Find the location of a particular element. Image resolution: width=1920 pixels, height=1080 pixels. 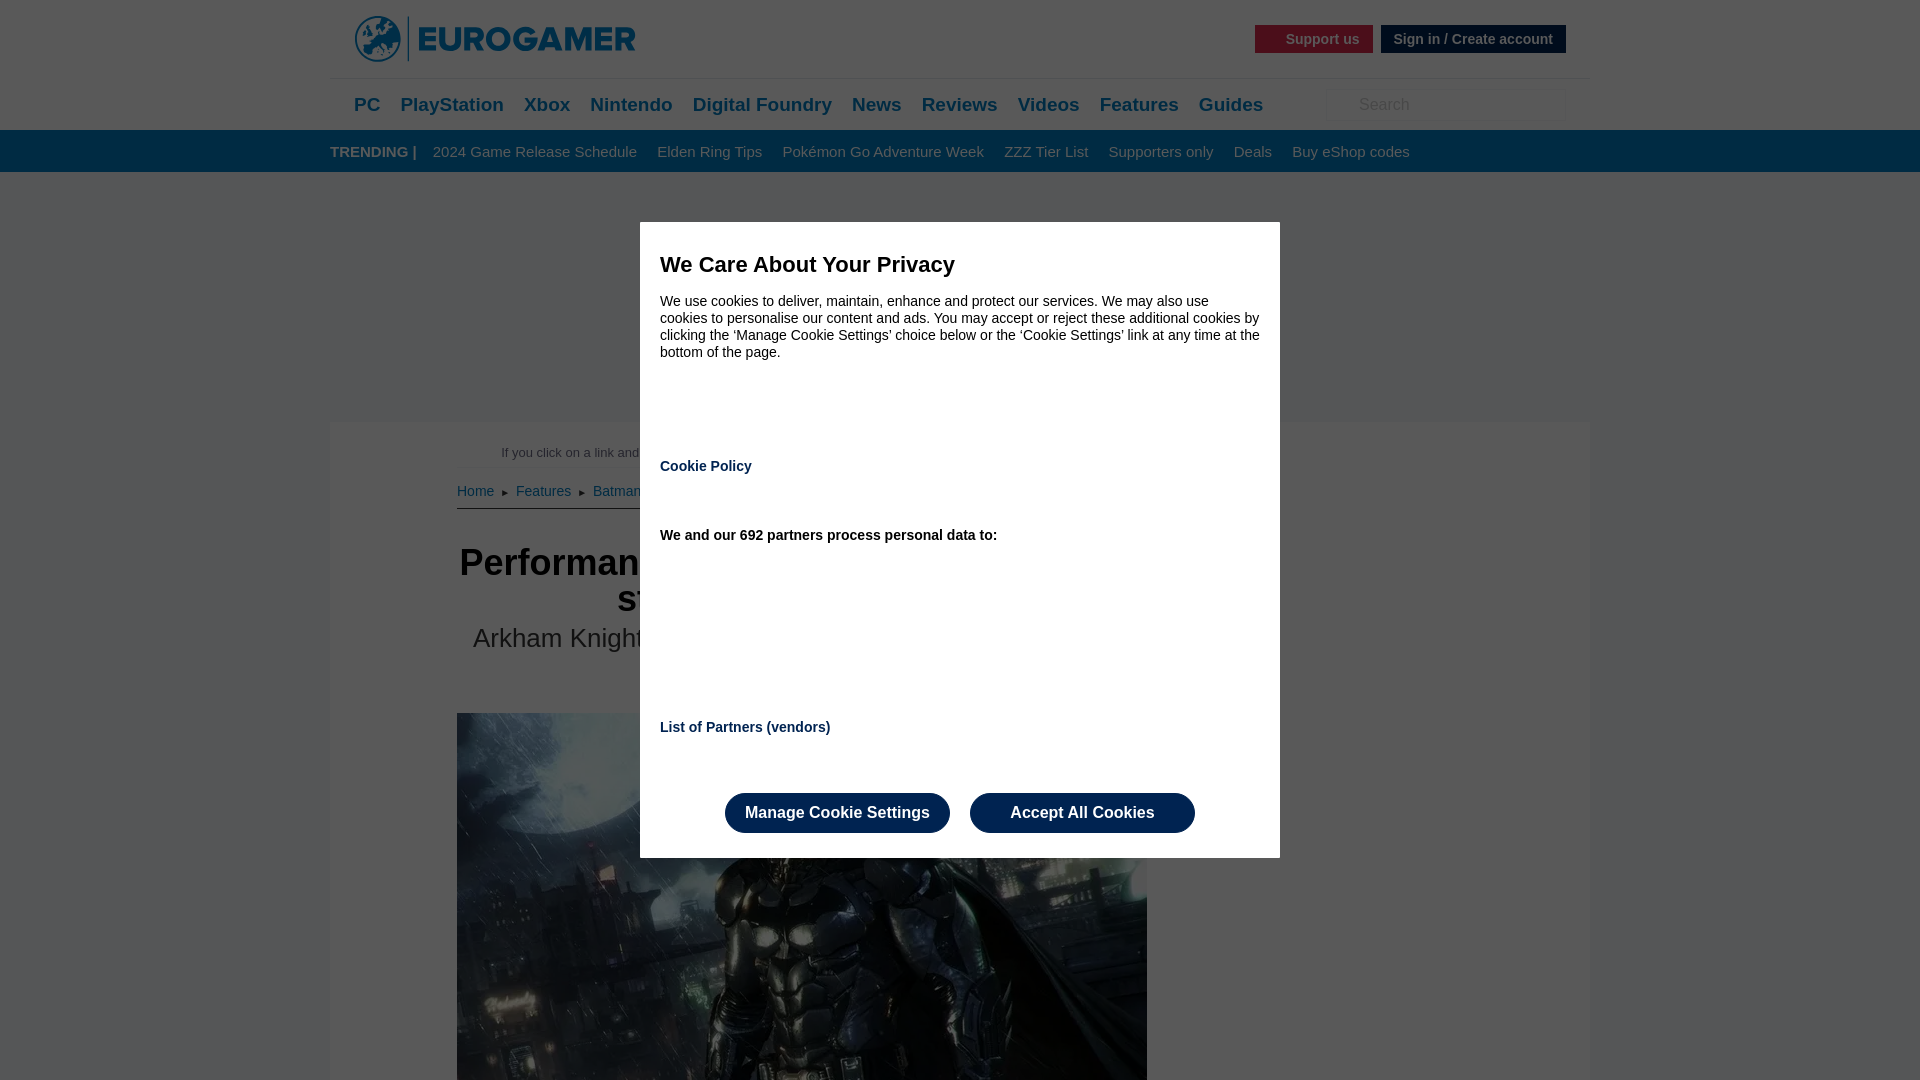

Buy eShop codes is located at coordinates (1350, 152).